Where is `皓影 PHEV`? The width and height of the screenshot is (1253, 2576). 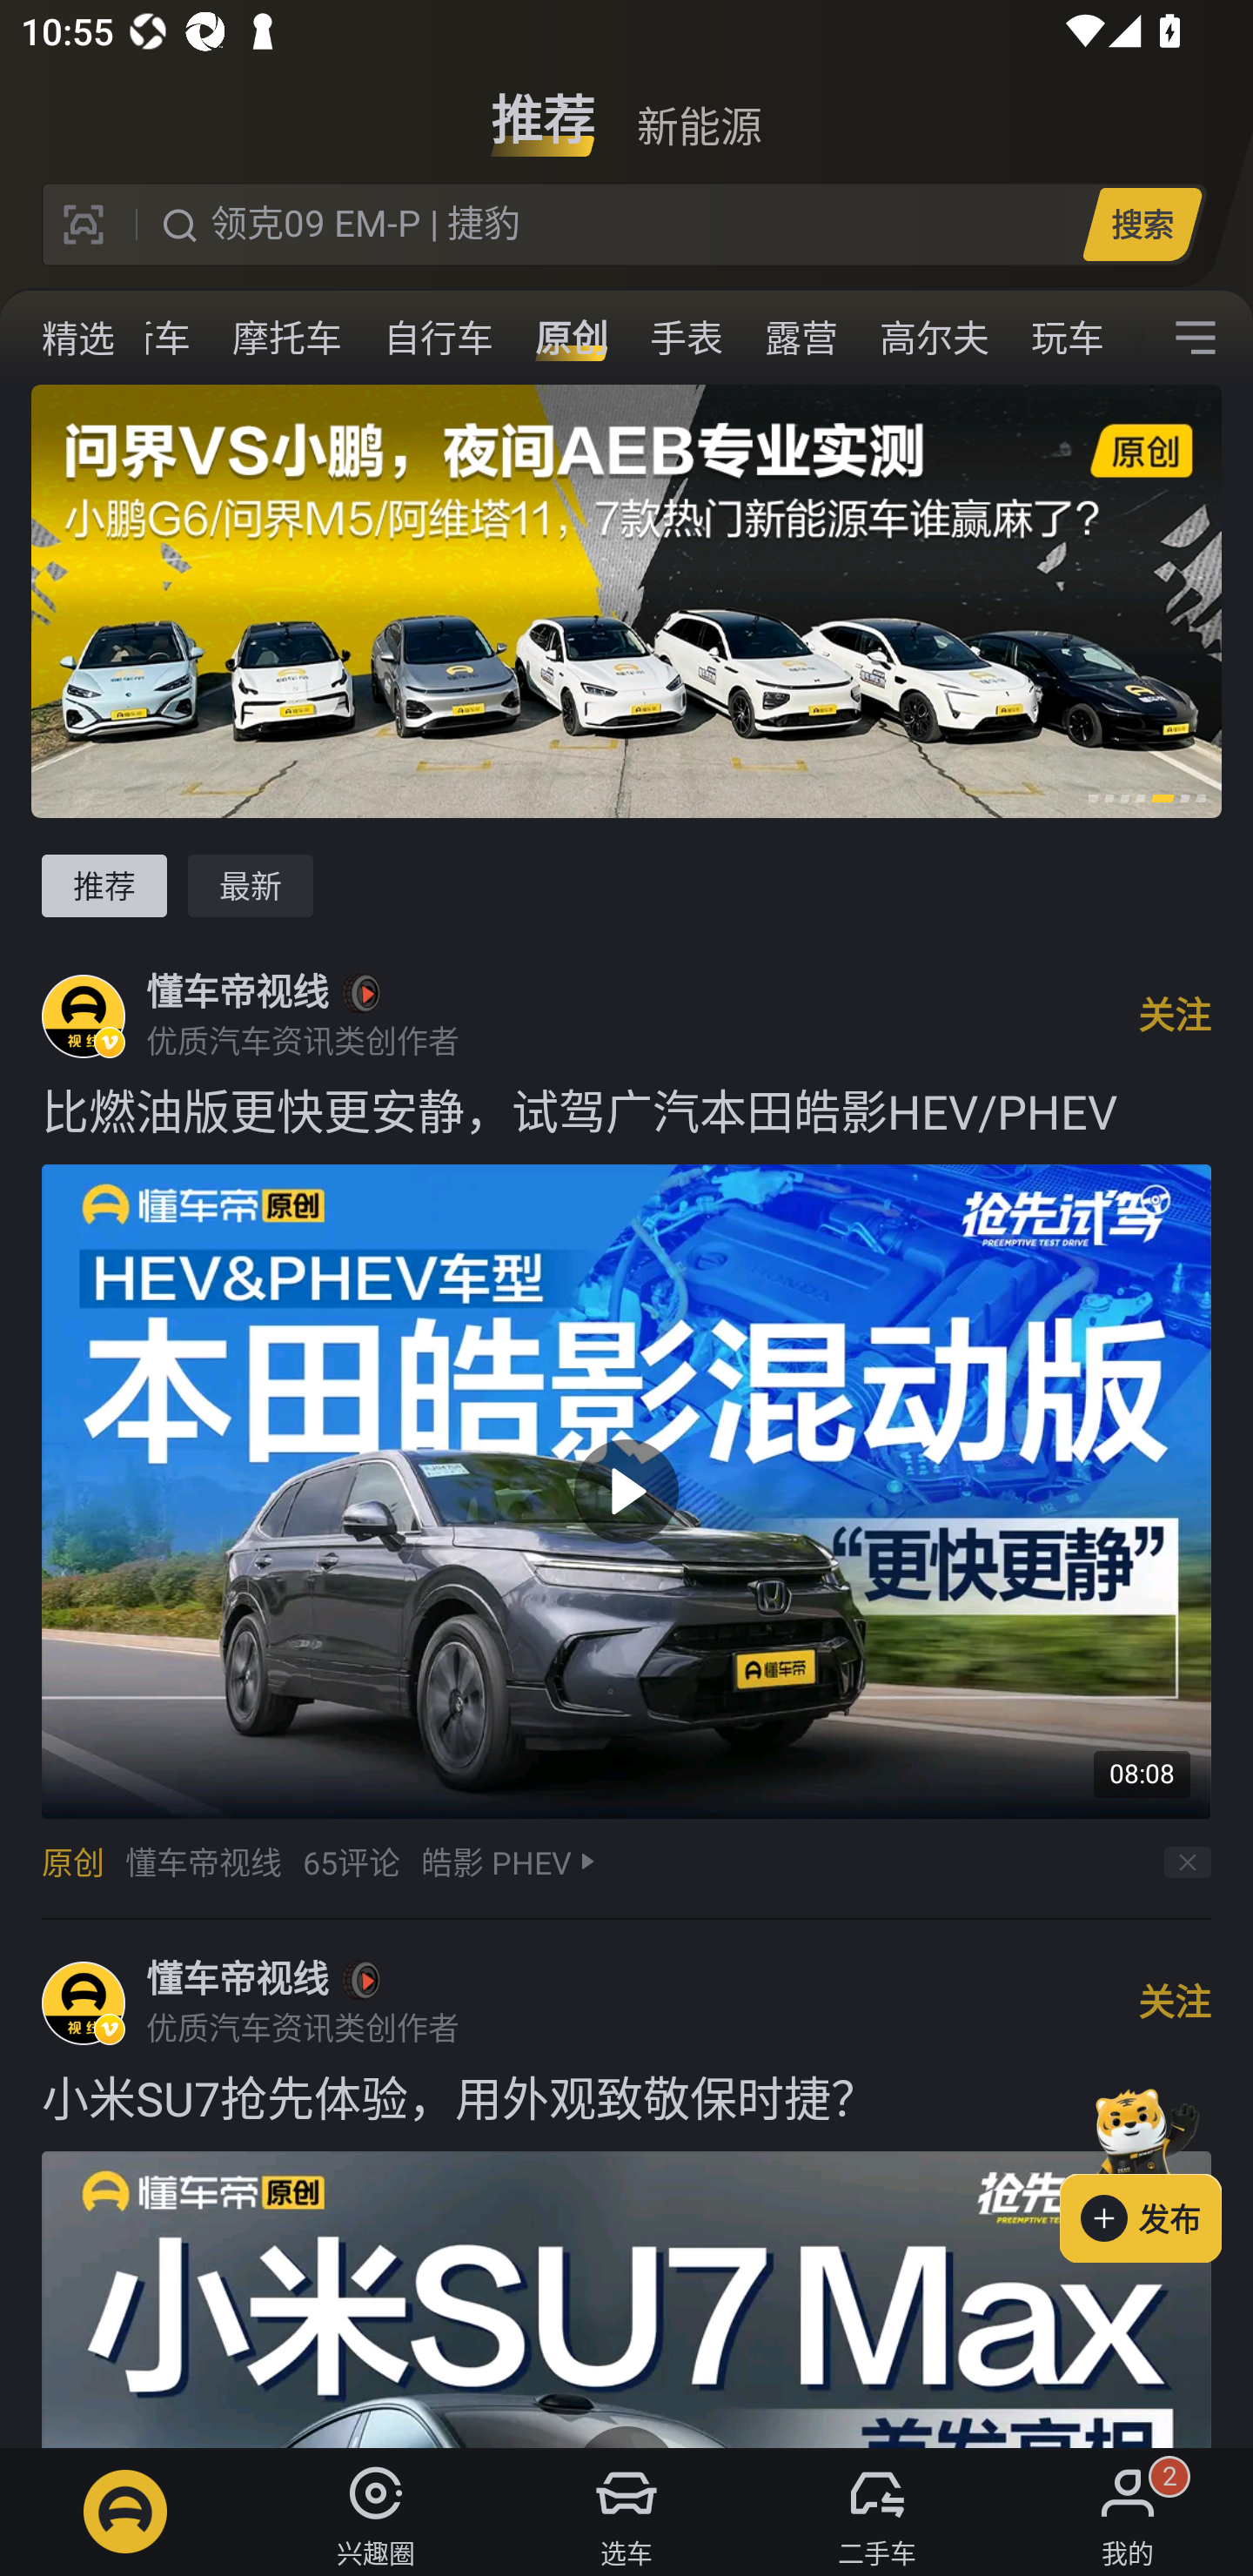 皓影 PHEV is located at coordinates (496, 1862).